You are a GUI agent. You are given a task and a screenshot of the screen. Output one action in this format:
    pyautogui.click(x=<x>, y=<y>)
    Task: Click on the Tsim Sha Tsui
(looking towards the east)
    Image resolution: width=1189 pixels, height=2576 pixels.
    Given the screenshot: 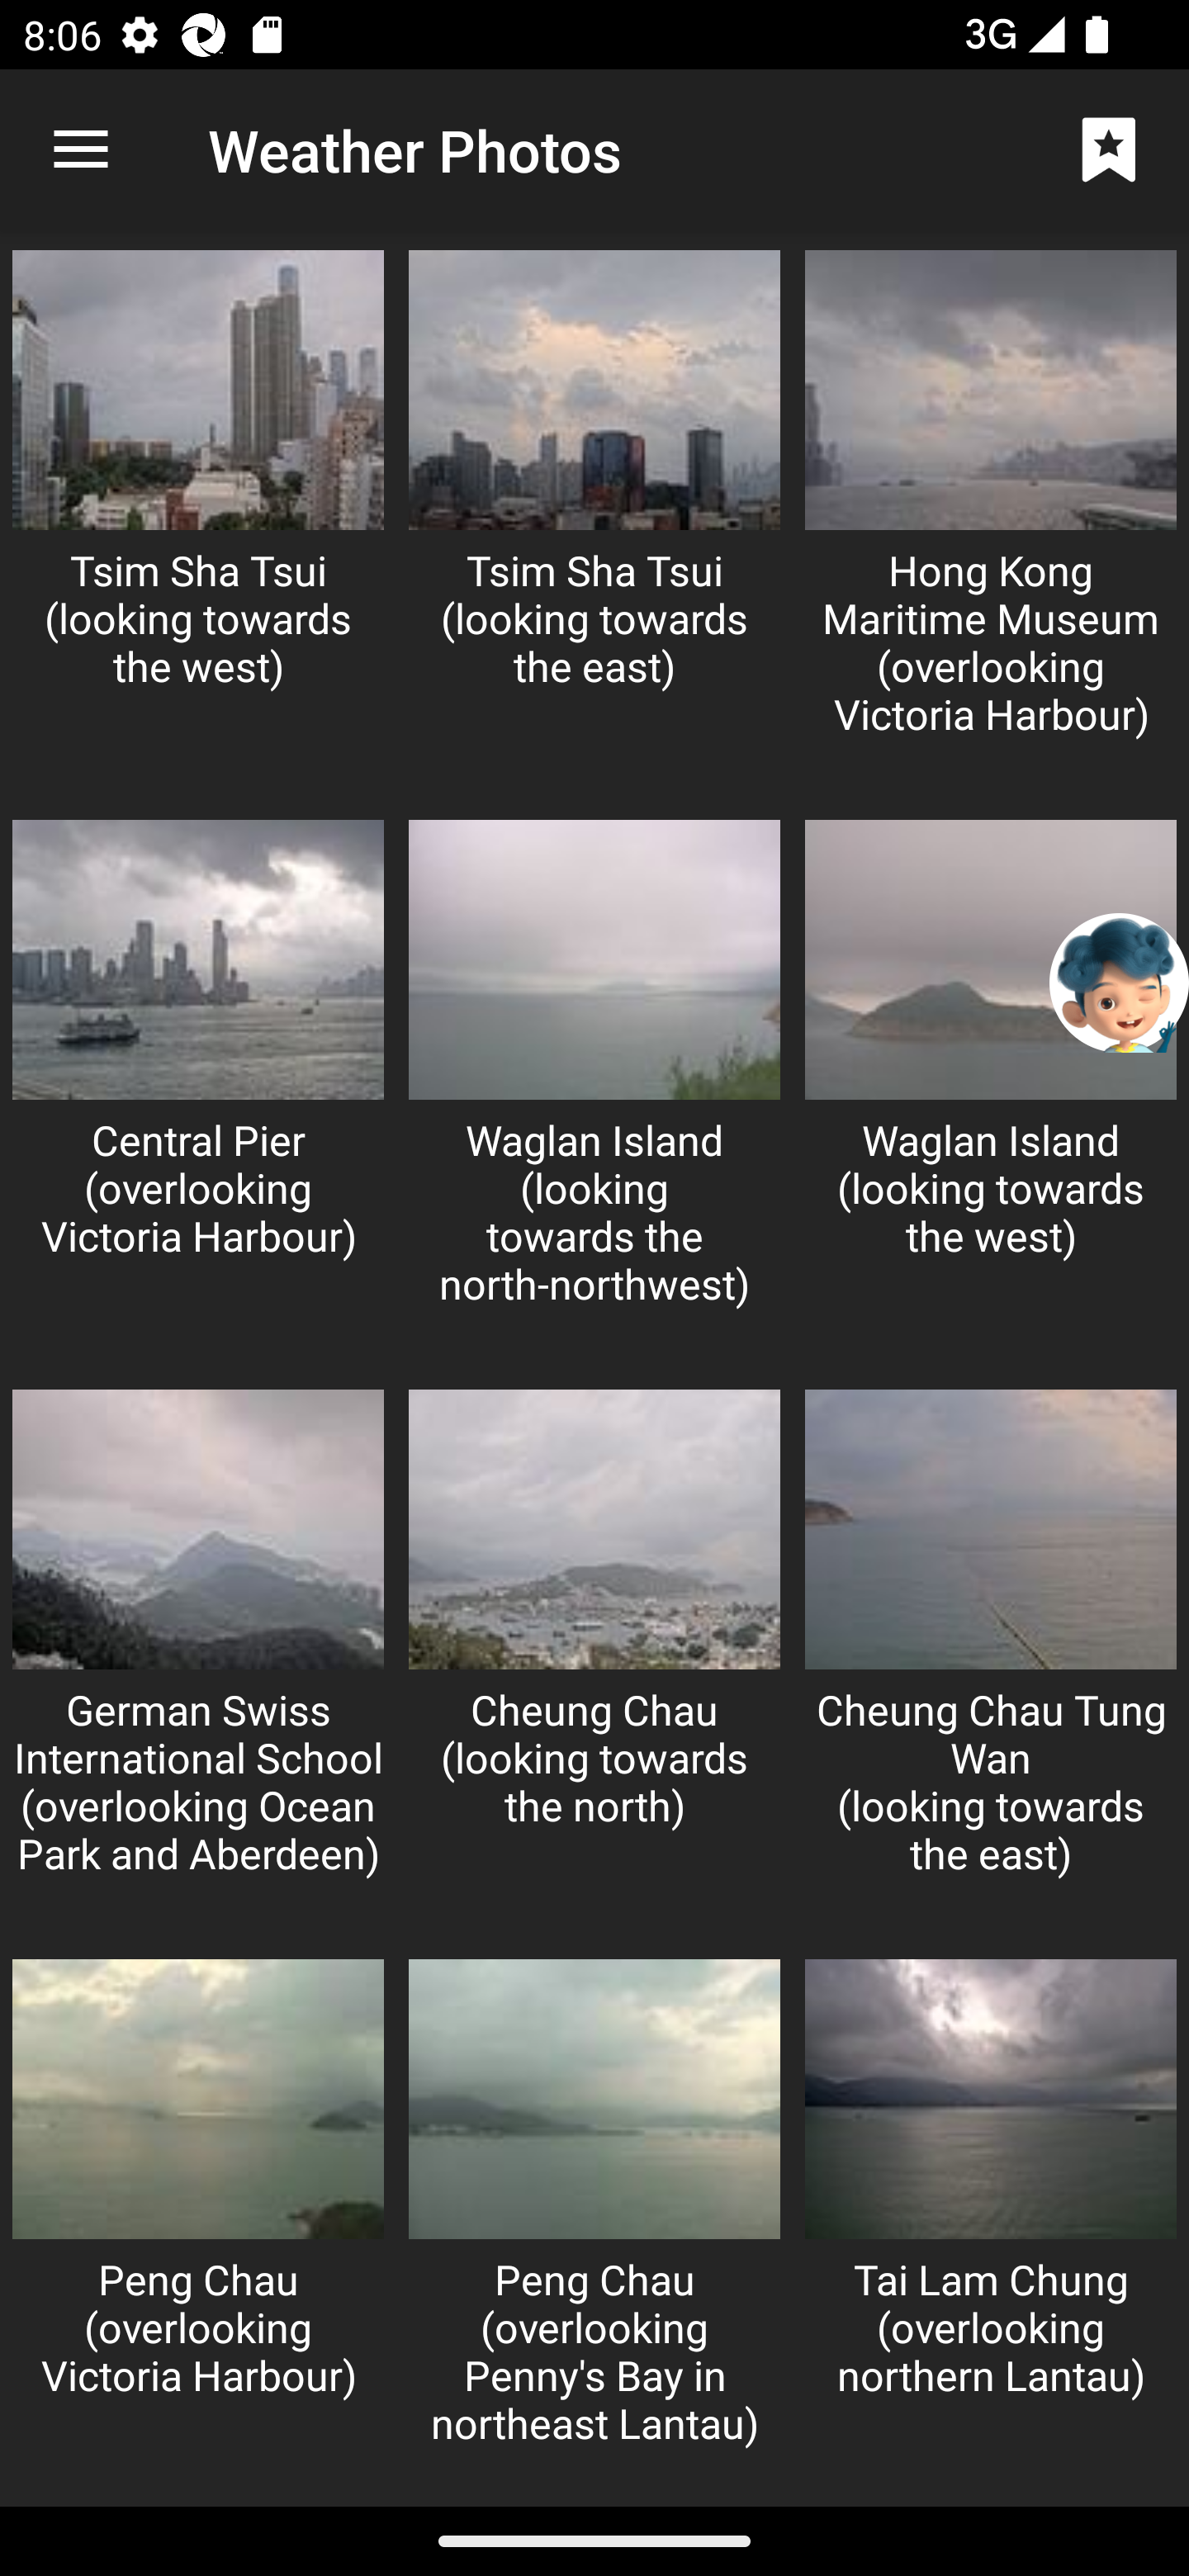 What is the action you would take?
    pyautogui.click(x=594, y=519)
    